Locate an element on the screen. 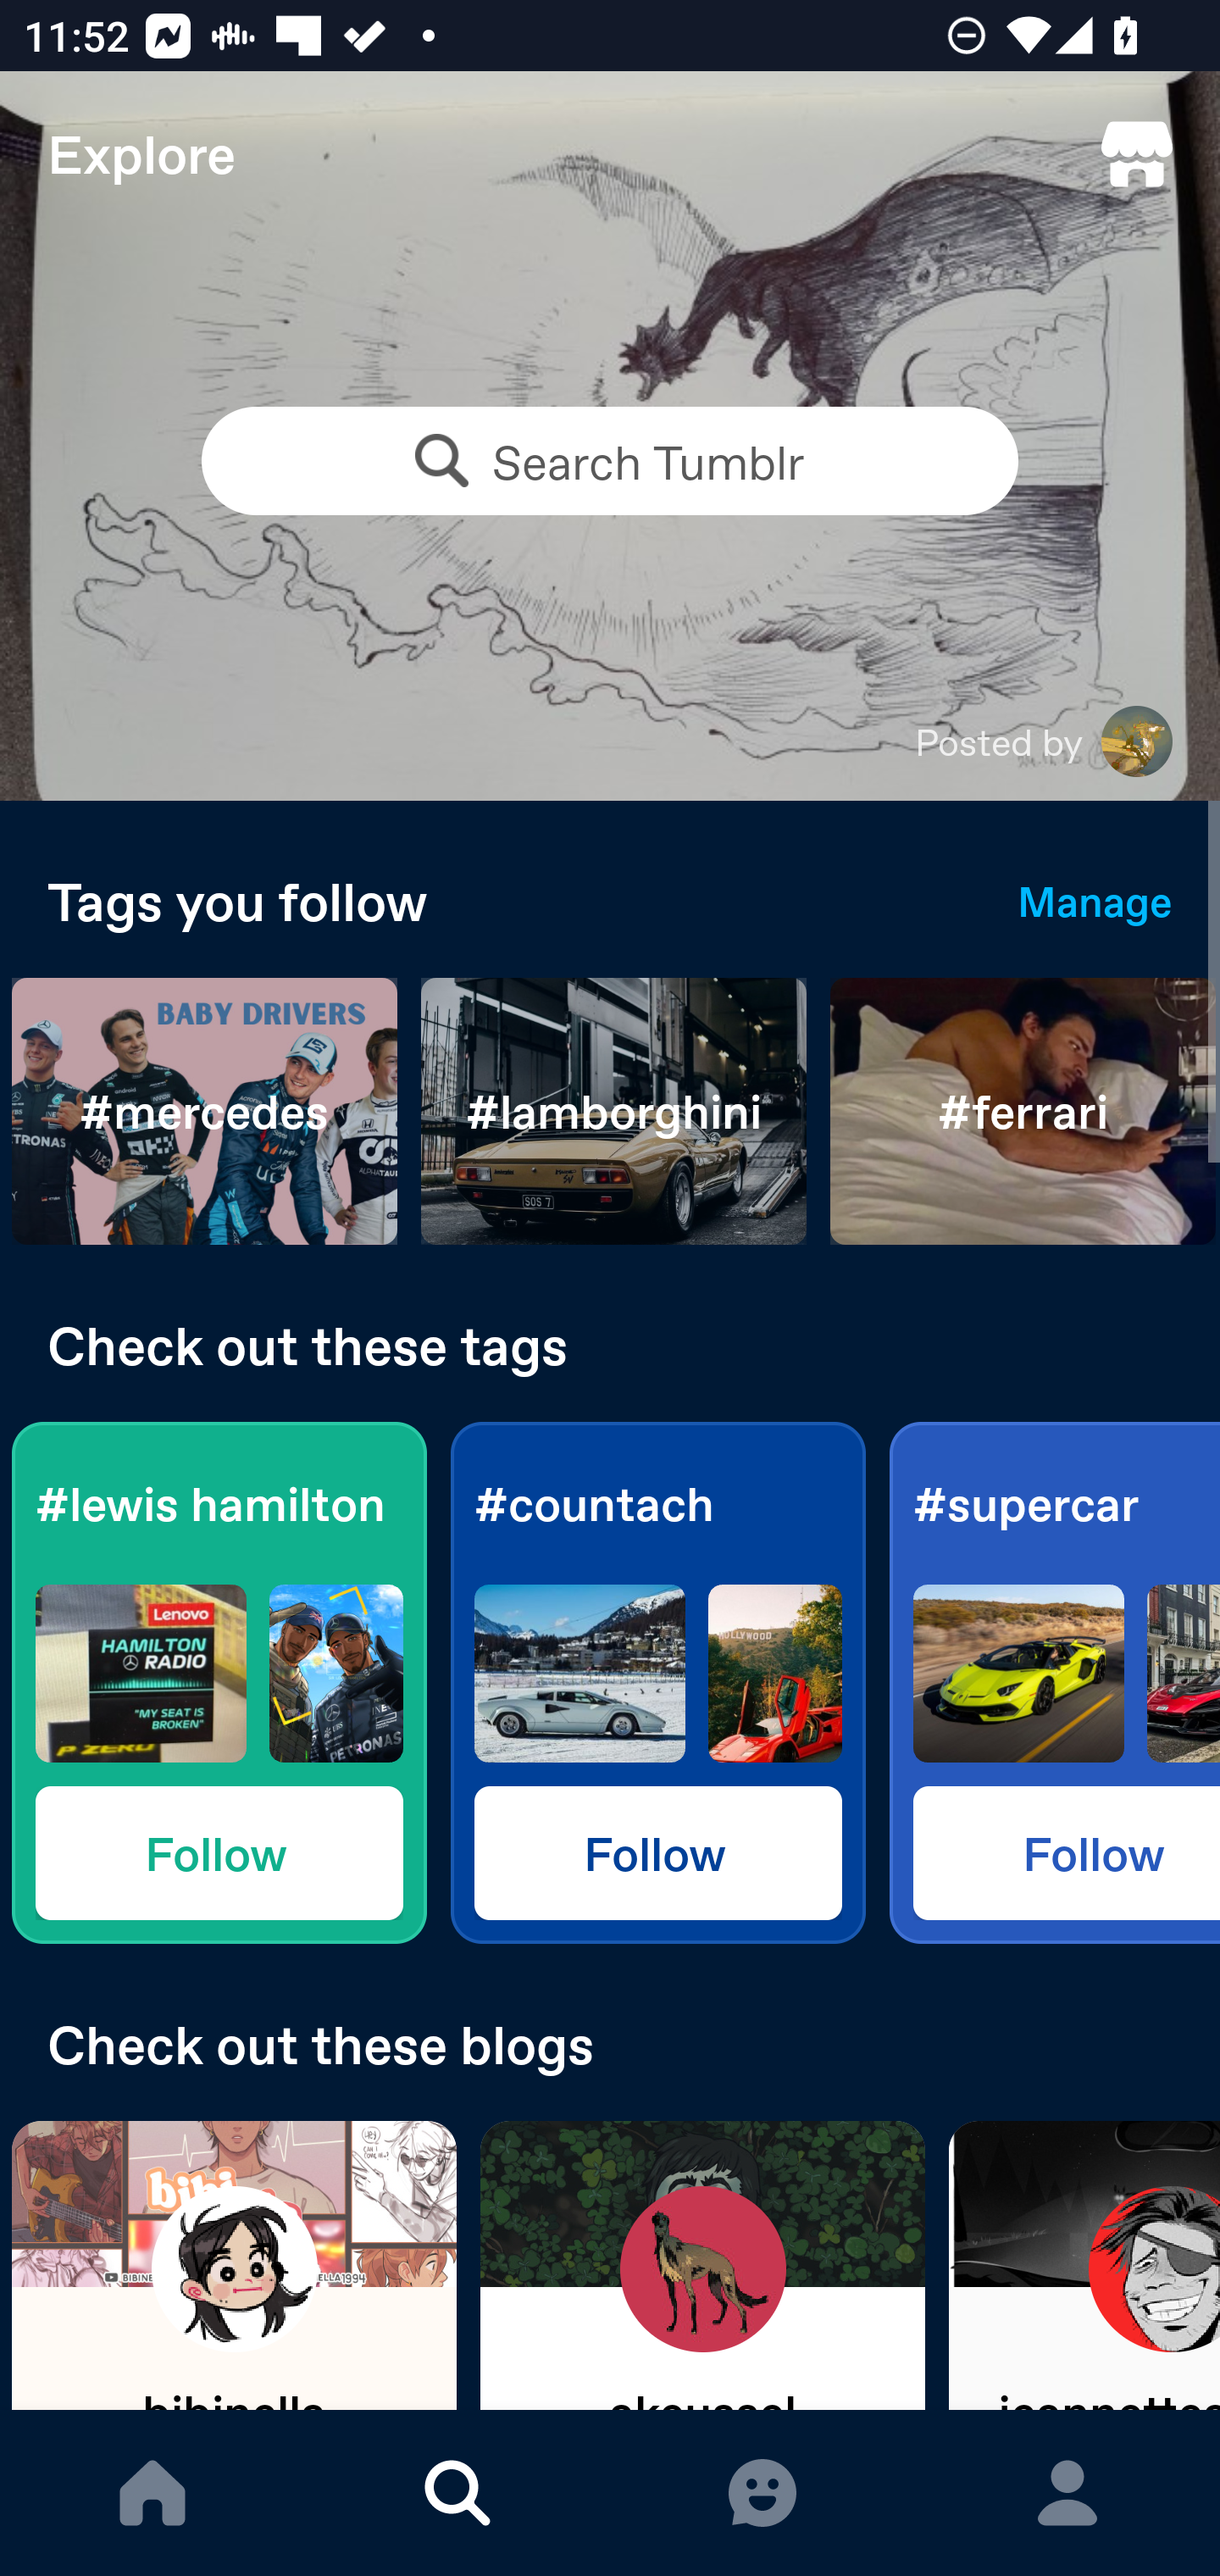  Manage is located at coordinates (1095, 900).